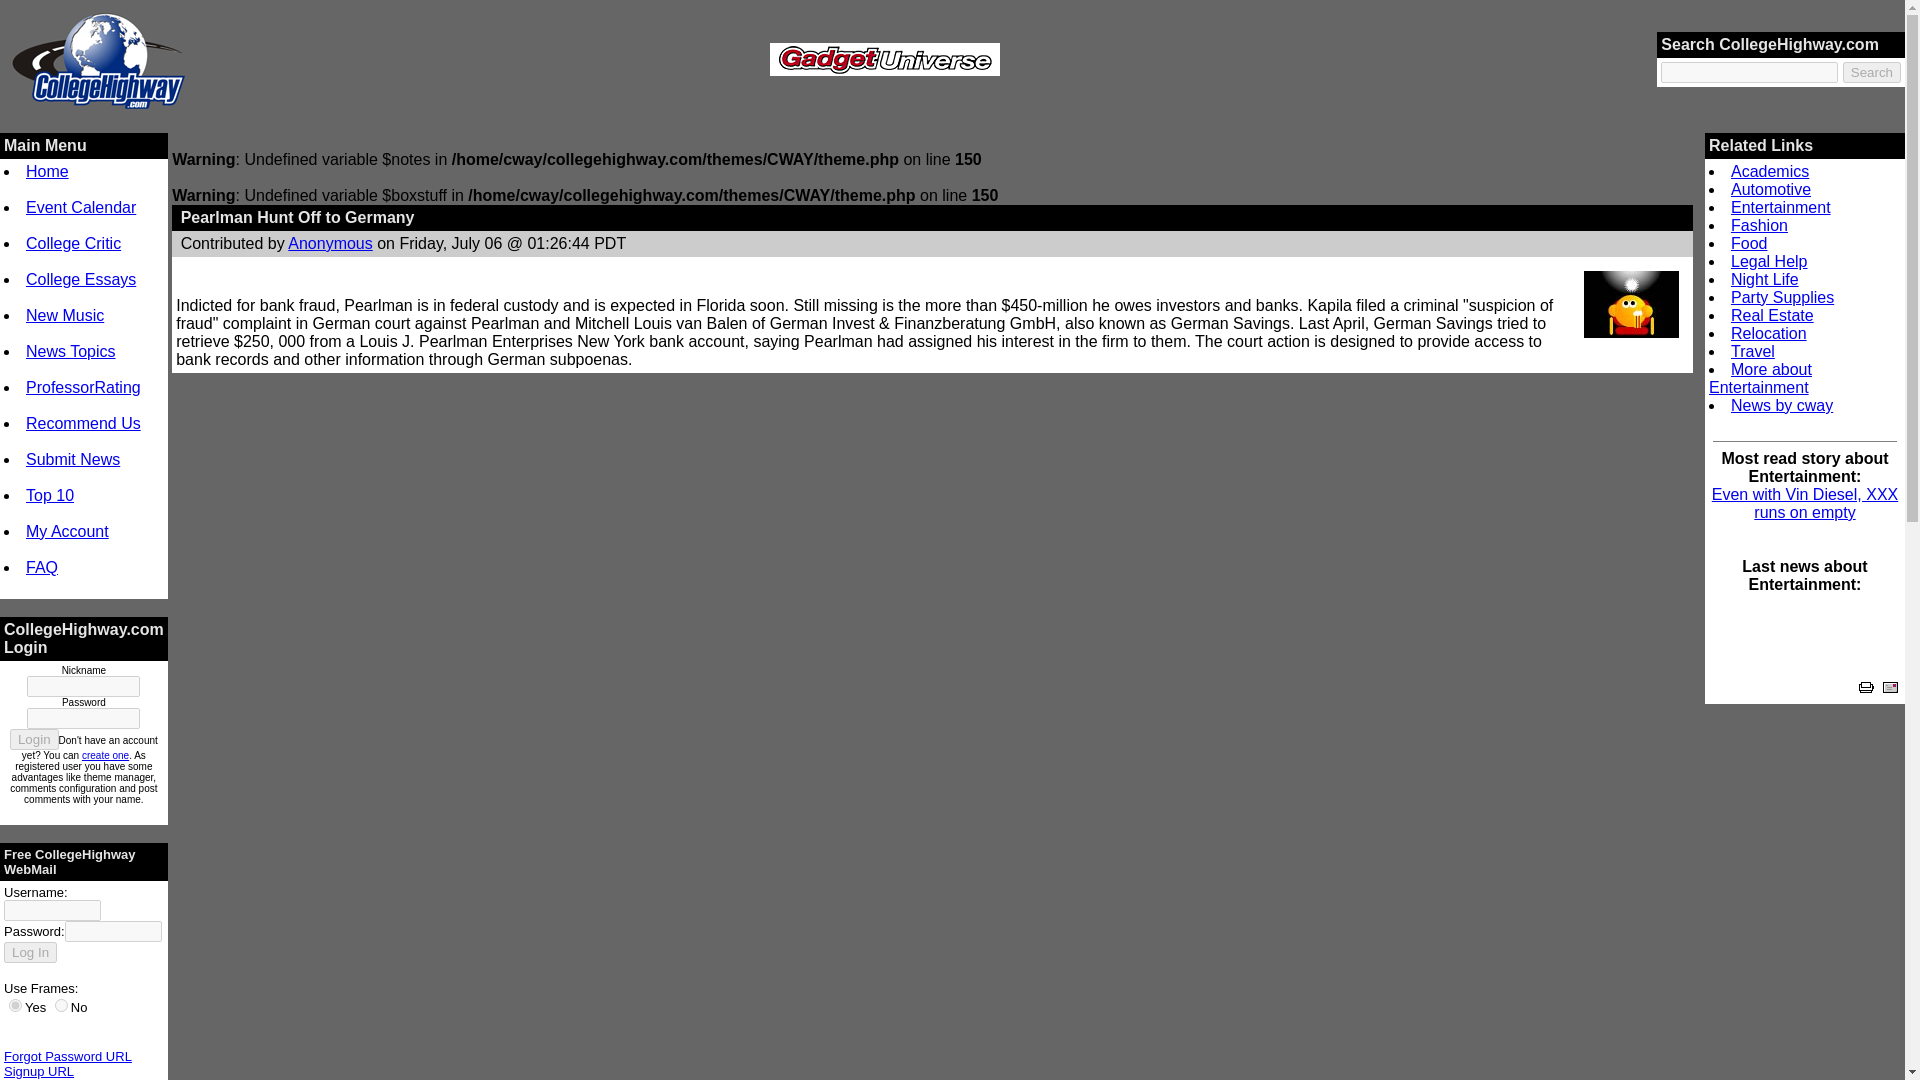  I want to click on Top 10, so click(50, 496).